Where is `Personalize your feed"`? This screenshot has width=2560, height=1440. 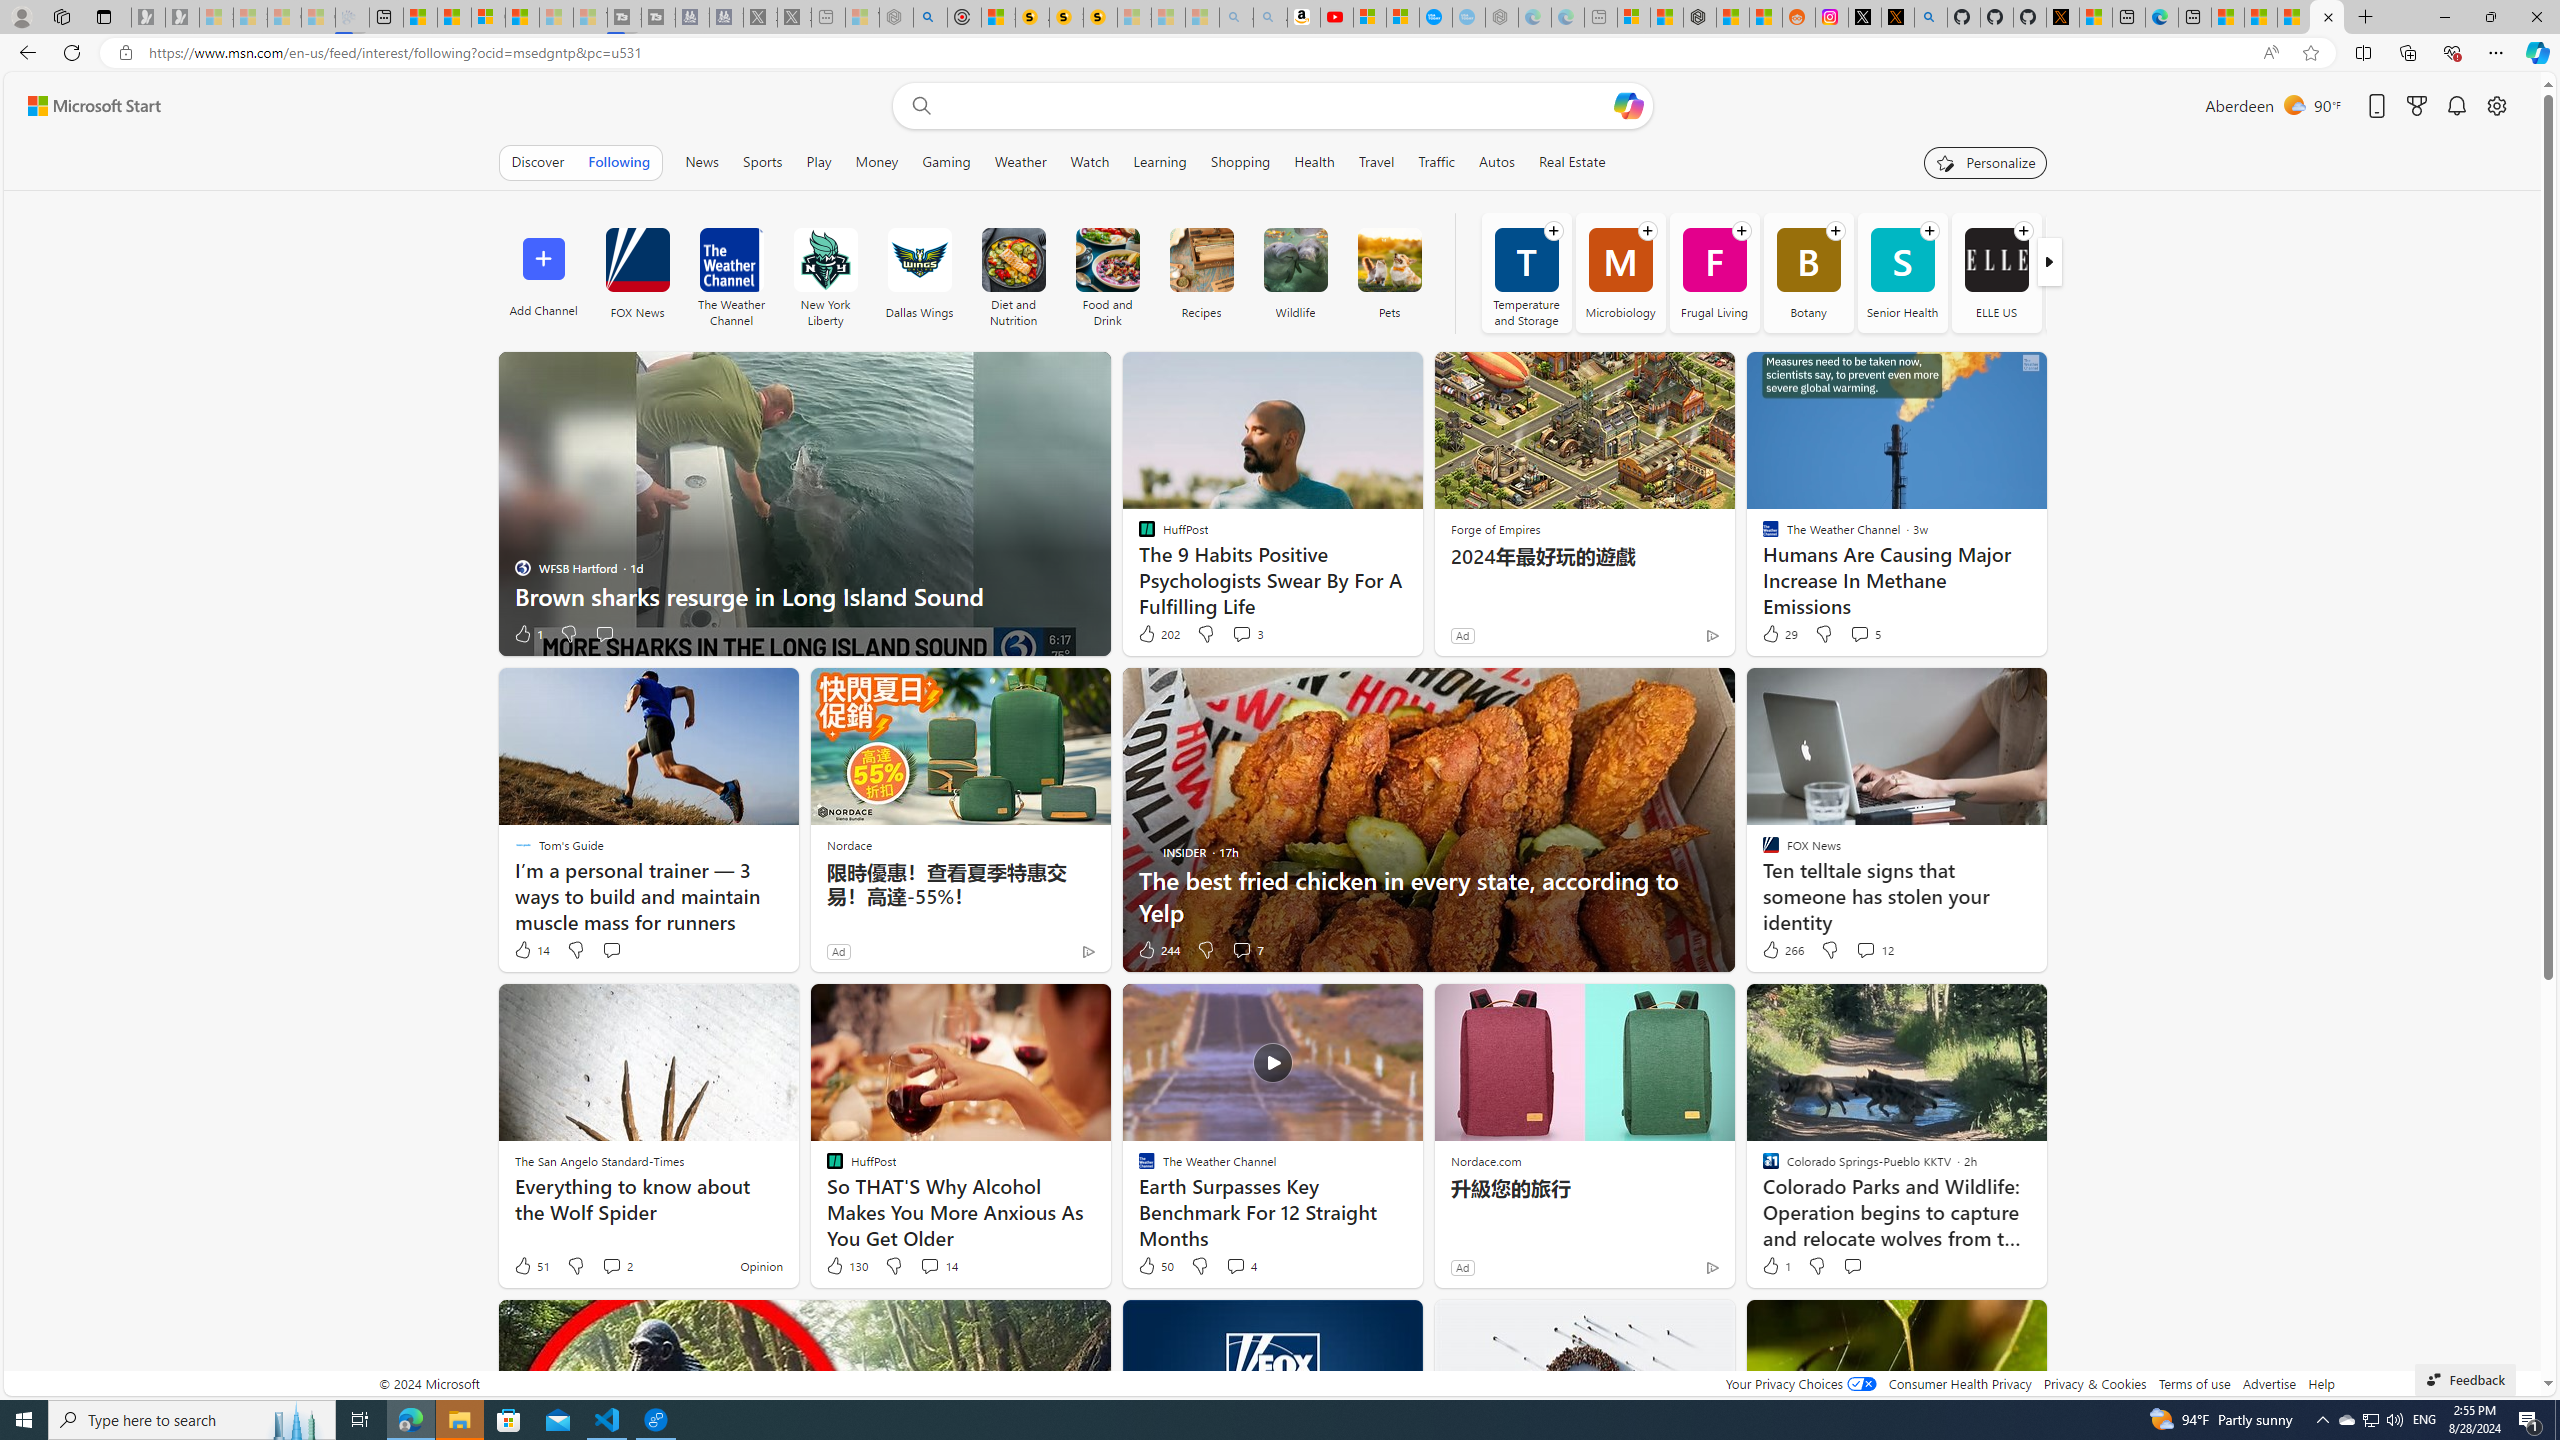 Personalize your feed" is located at coordinates (1986, 162).